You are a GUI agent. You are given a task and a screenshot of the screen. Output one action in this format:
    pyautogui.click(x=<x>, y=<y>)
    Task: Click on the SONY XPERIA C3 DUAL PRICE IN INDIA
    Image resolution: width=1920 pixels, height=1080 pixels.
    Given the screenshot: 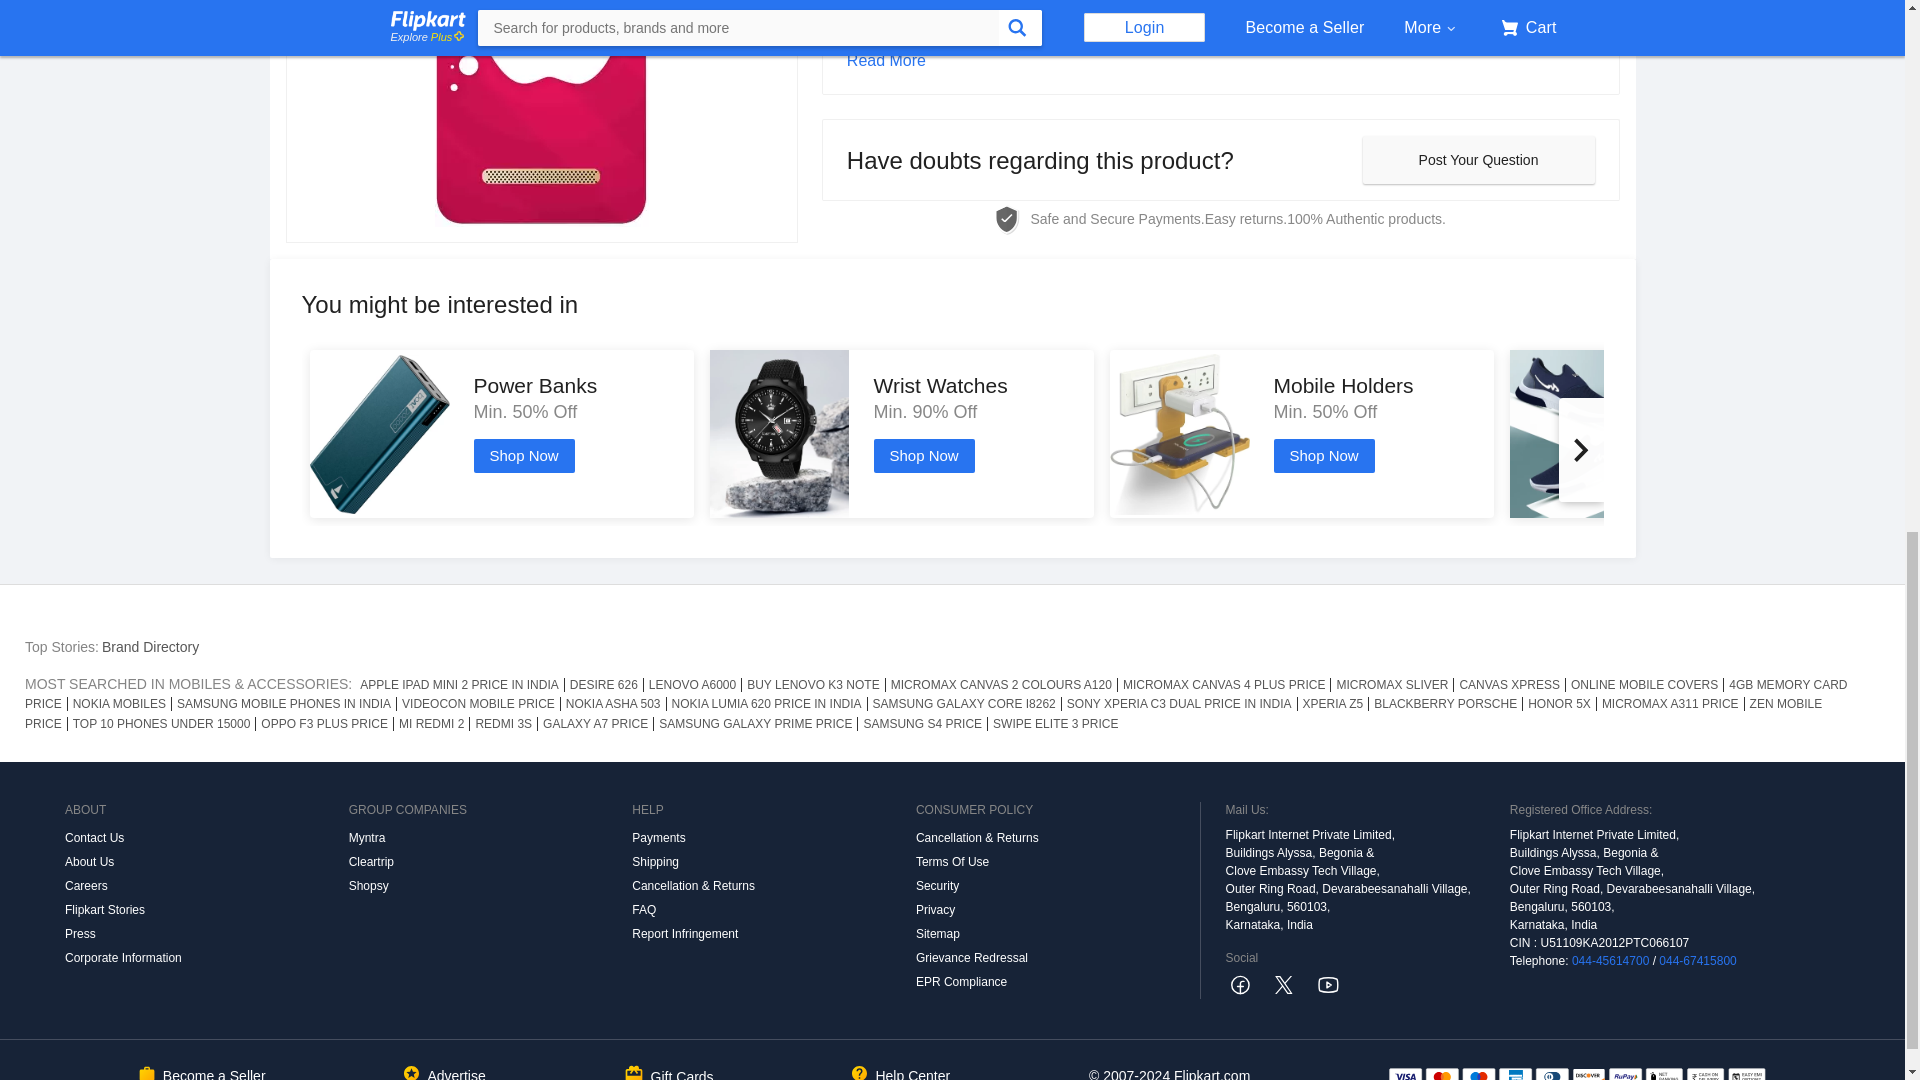 What is the action you would take?
    pyautogui.click(x=1179, y=703)
    